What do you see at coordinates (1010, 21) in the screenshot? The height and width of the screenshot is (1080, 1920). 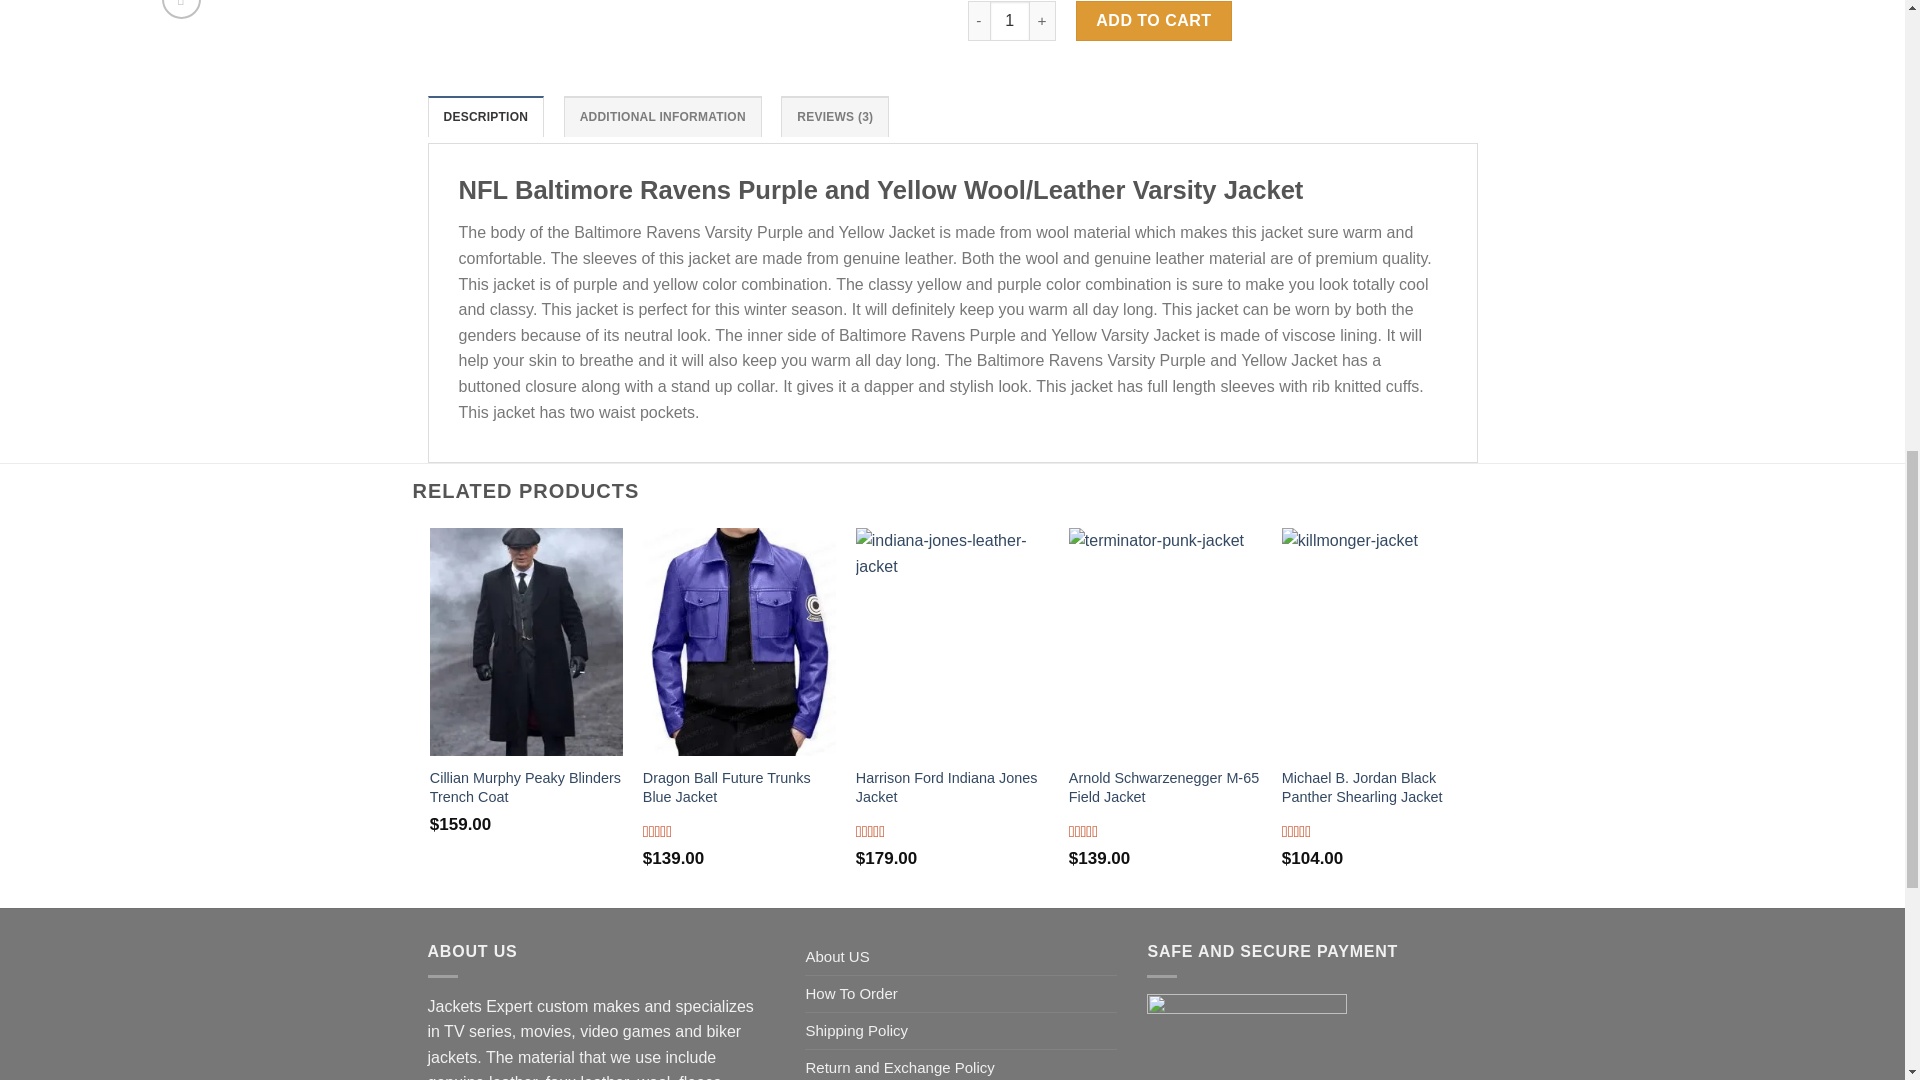 I see `1` at bounding box center [1010, 21].